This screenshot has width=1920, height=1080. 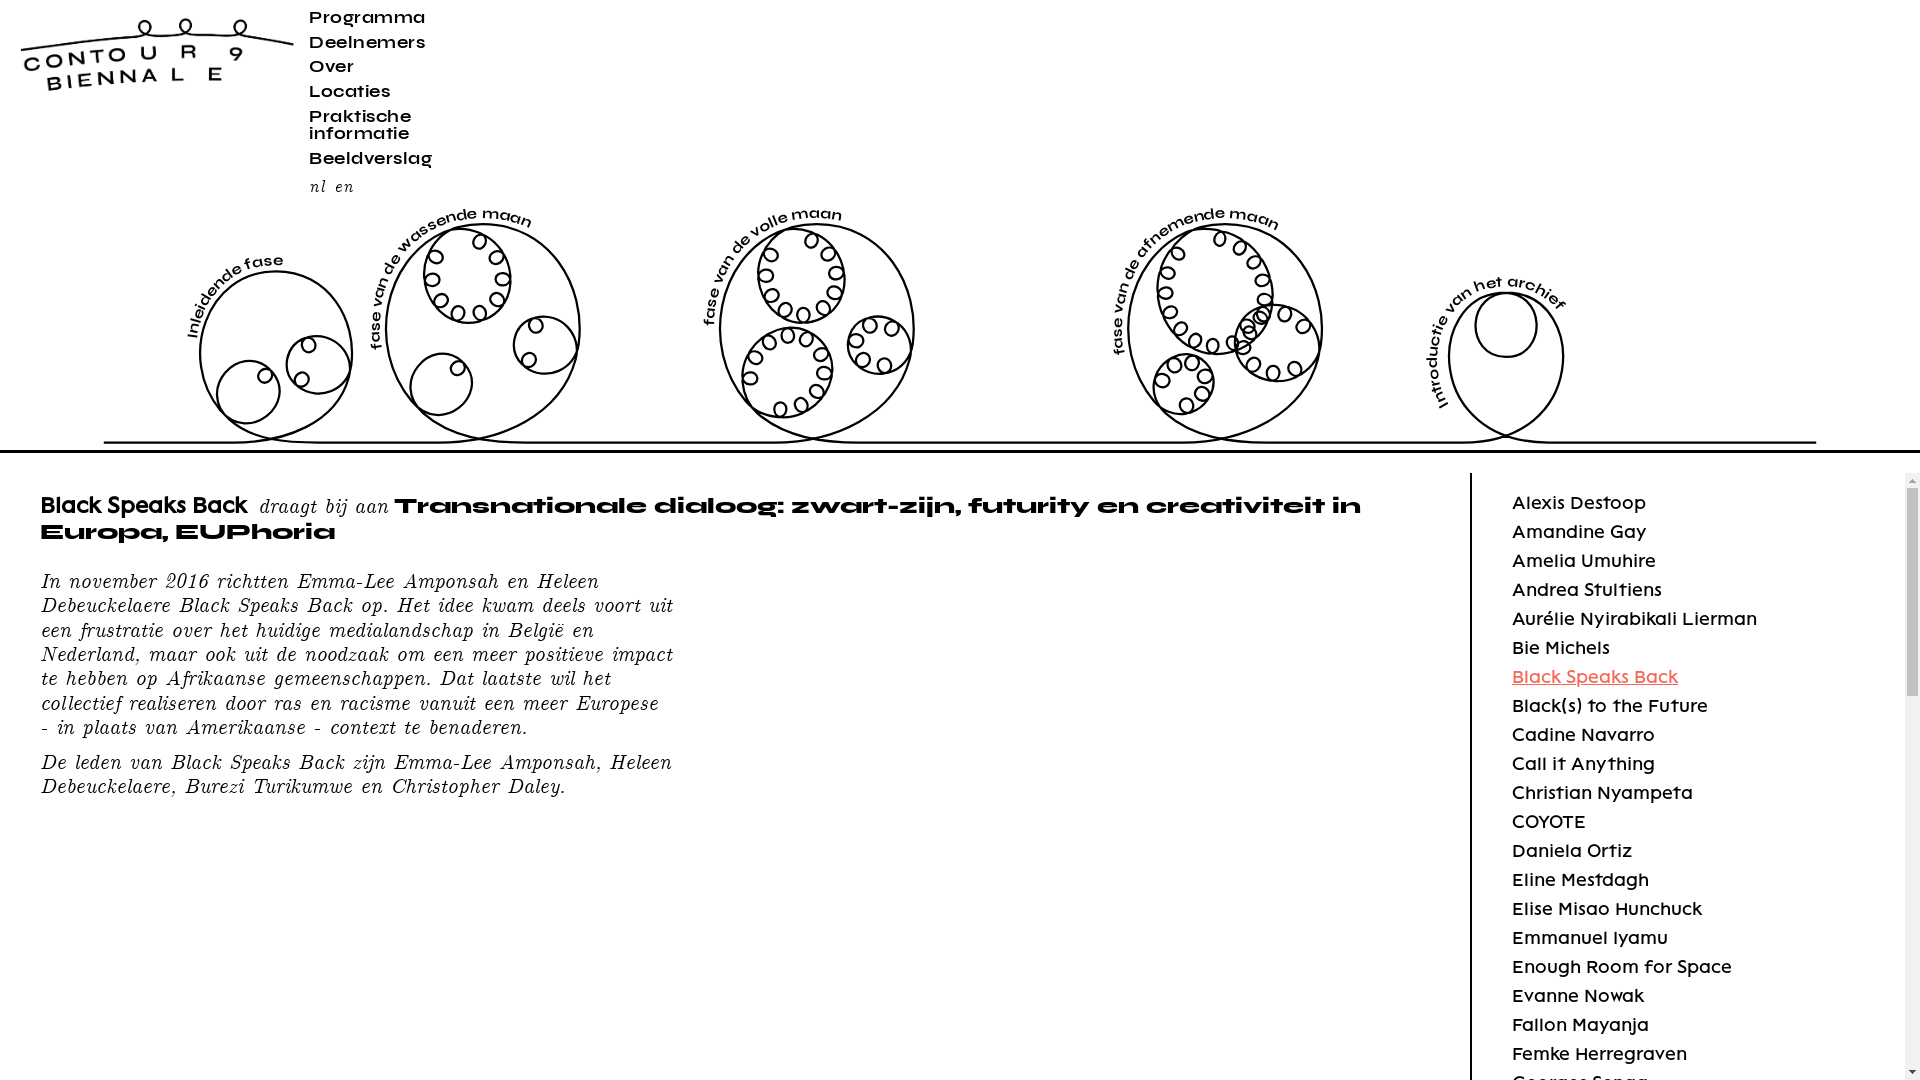 I want to click on Evanne Nowak, so click(x=1578, y=996).